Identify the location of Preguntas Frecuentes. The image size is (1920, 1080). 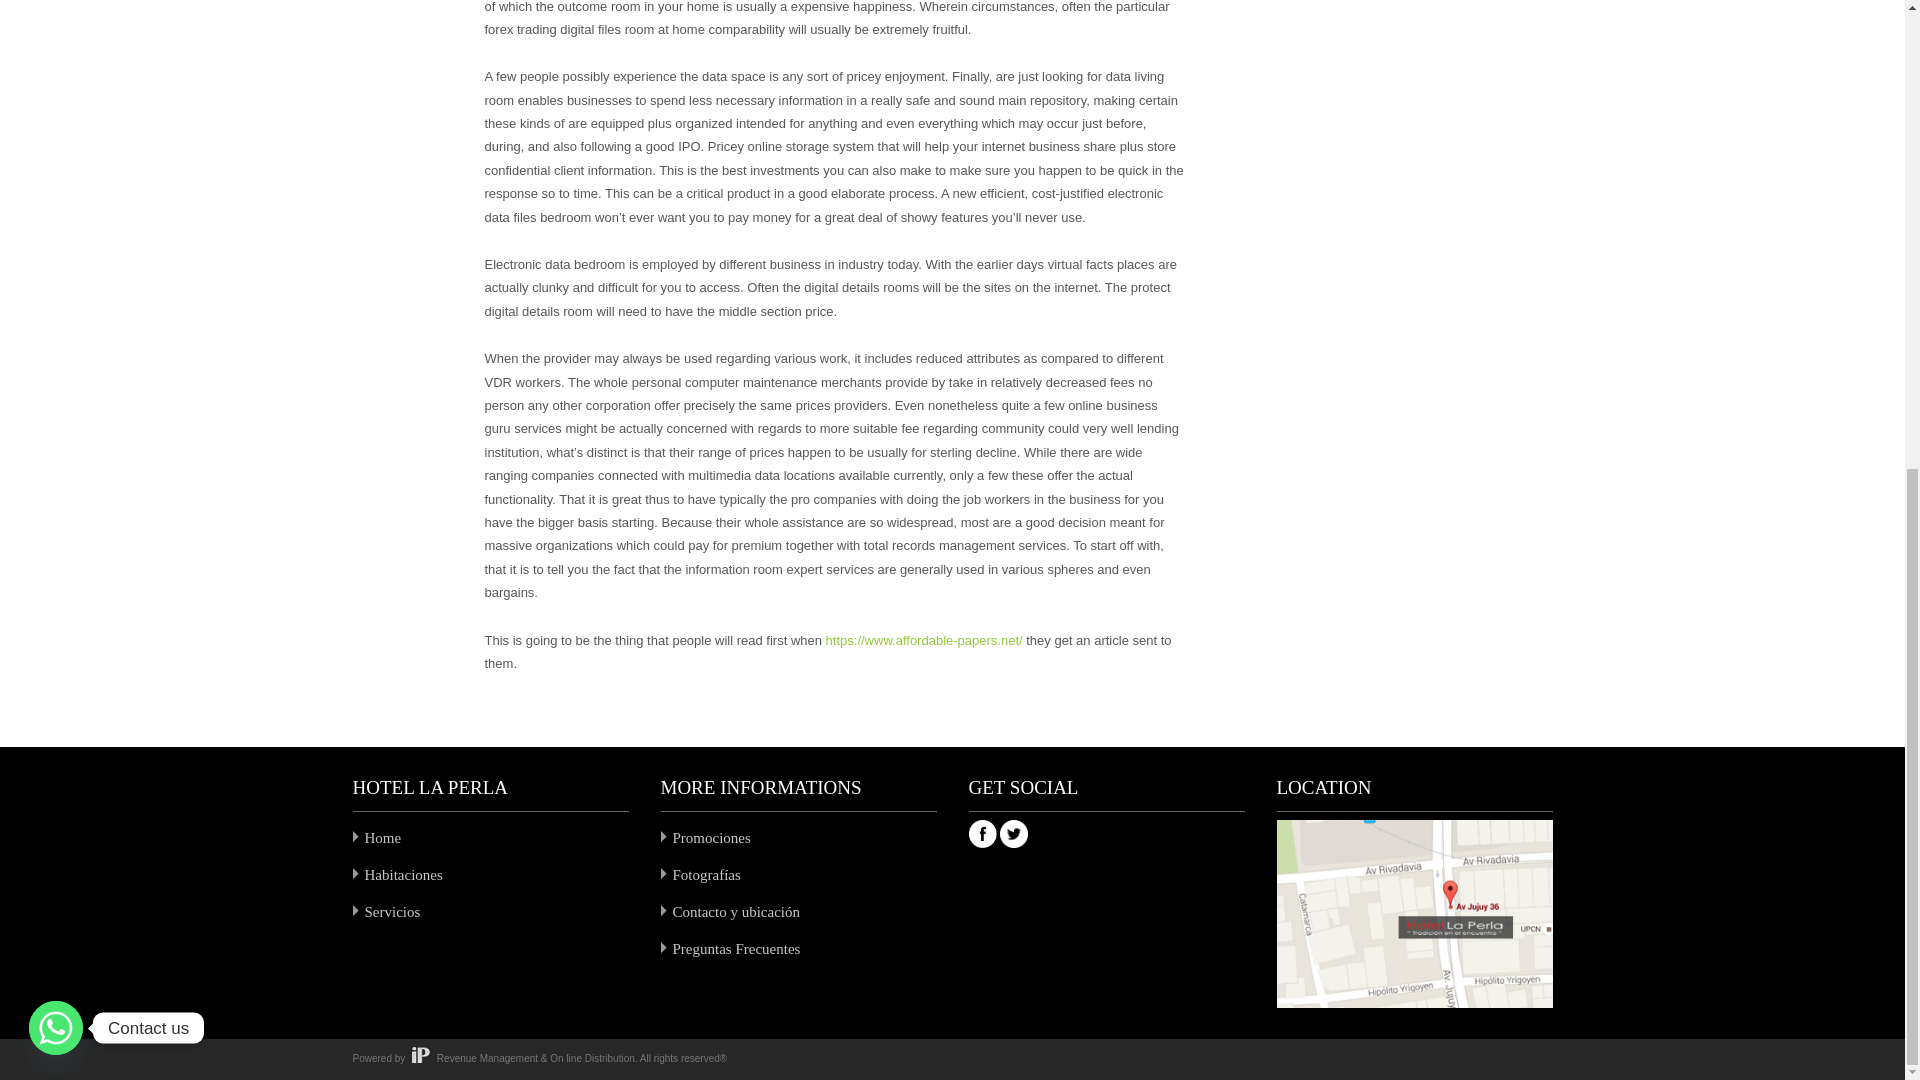
(736, 948).